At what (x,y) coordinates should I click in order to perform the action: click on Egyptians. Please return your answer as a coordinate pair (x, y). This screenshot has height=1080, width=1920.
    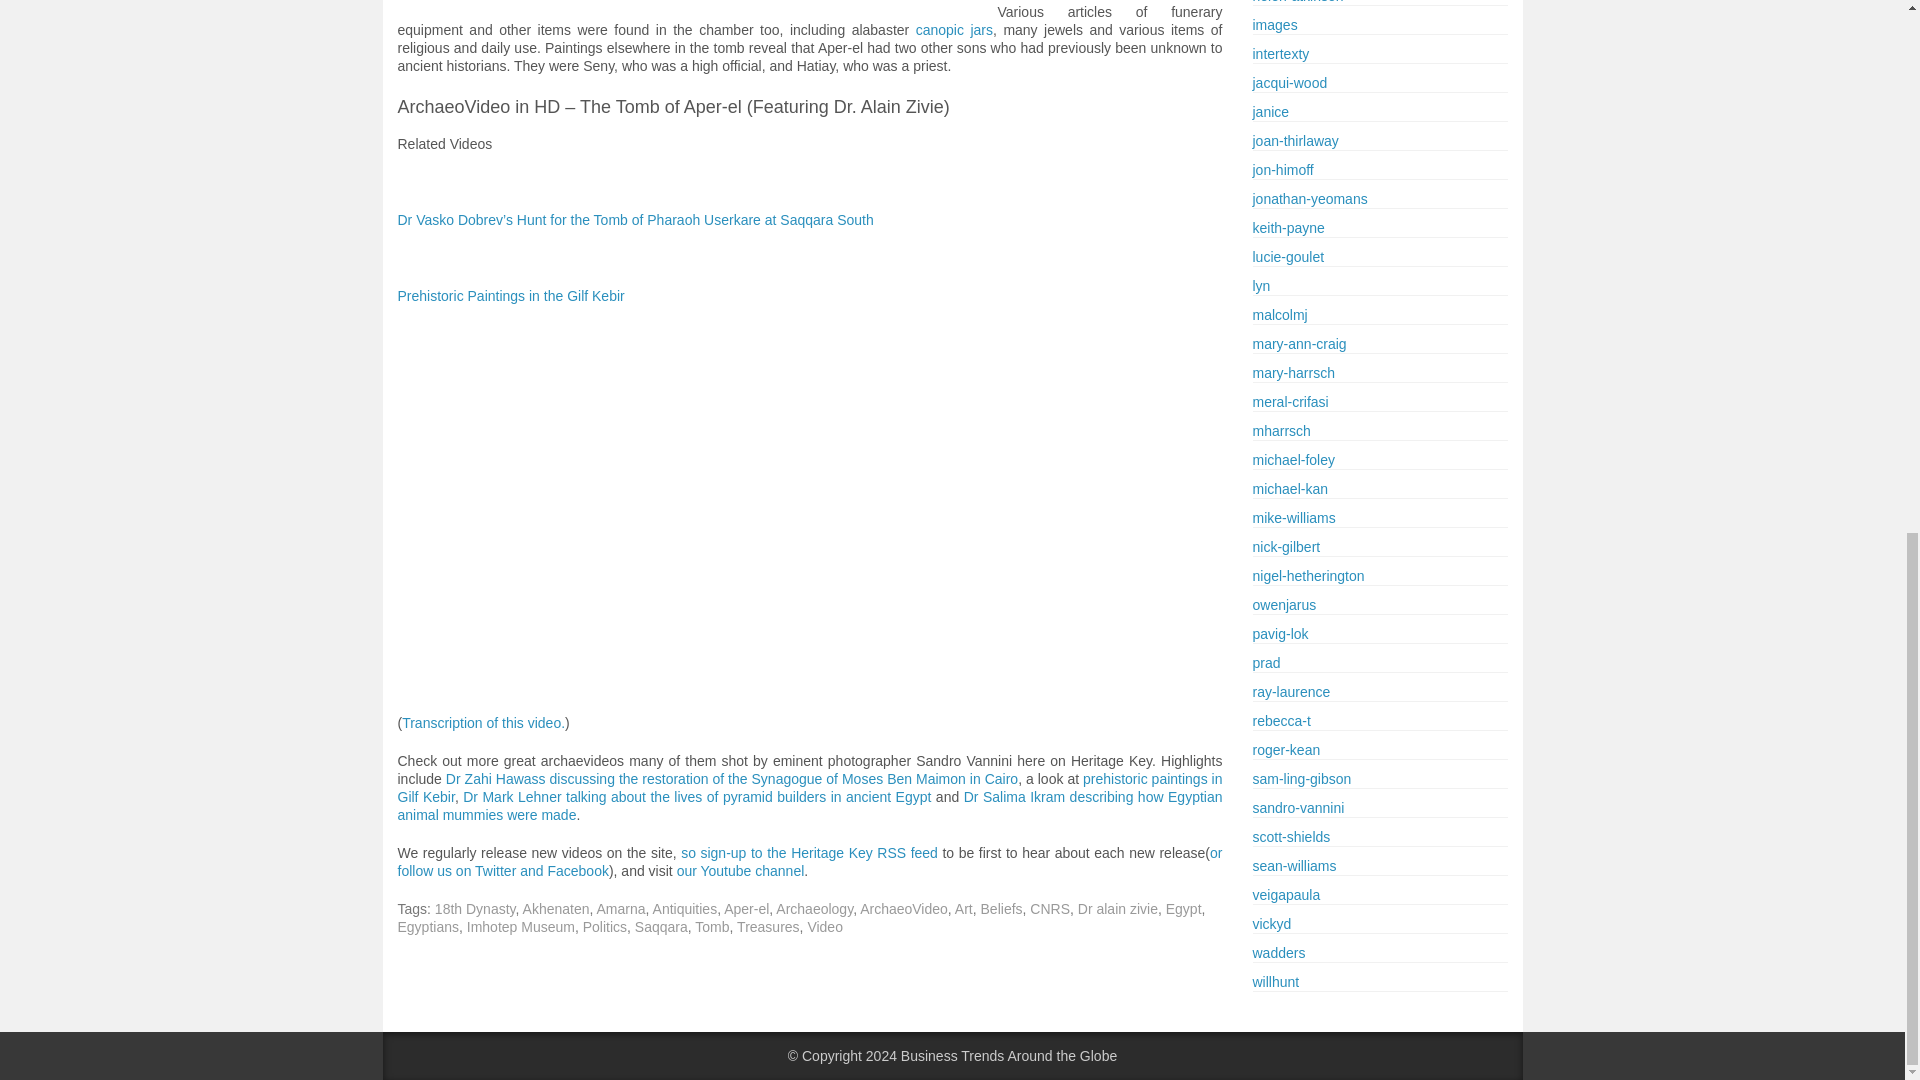
    Looking at the image, I should click on (428, 927).